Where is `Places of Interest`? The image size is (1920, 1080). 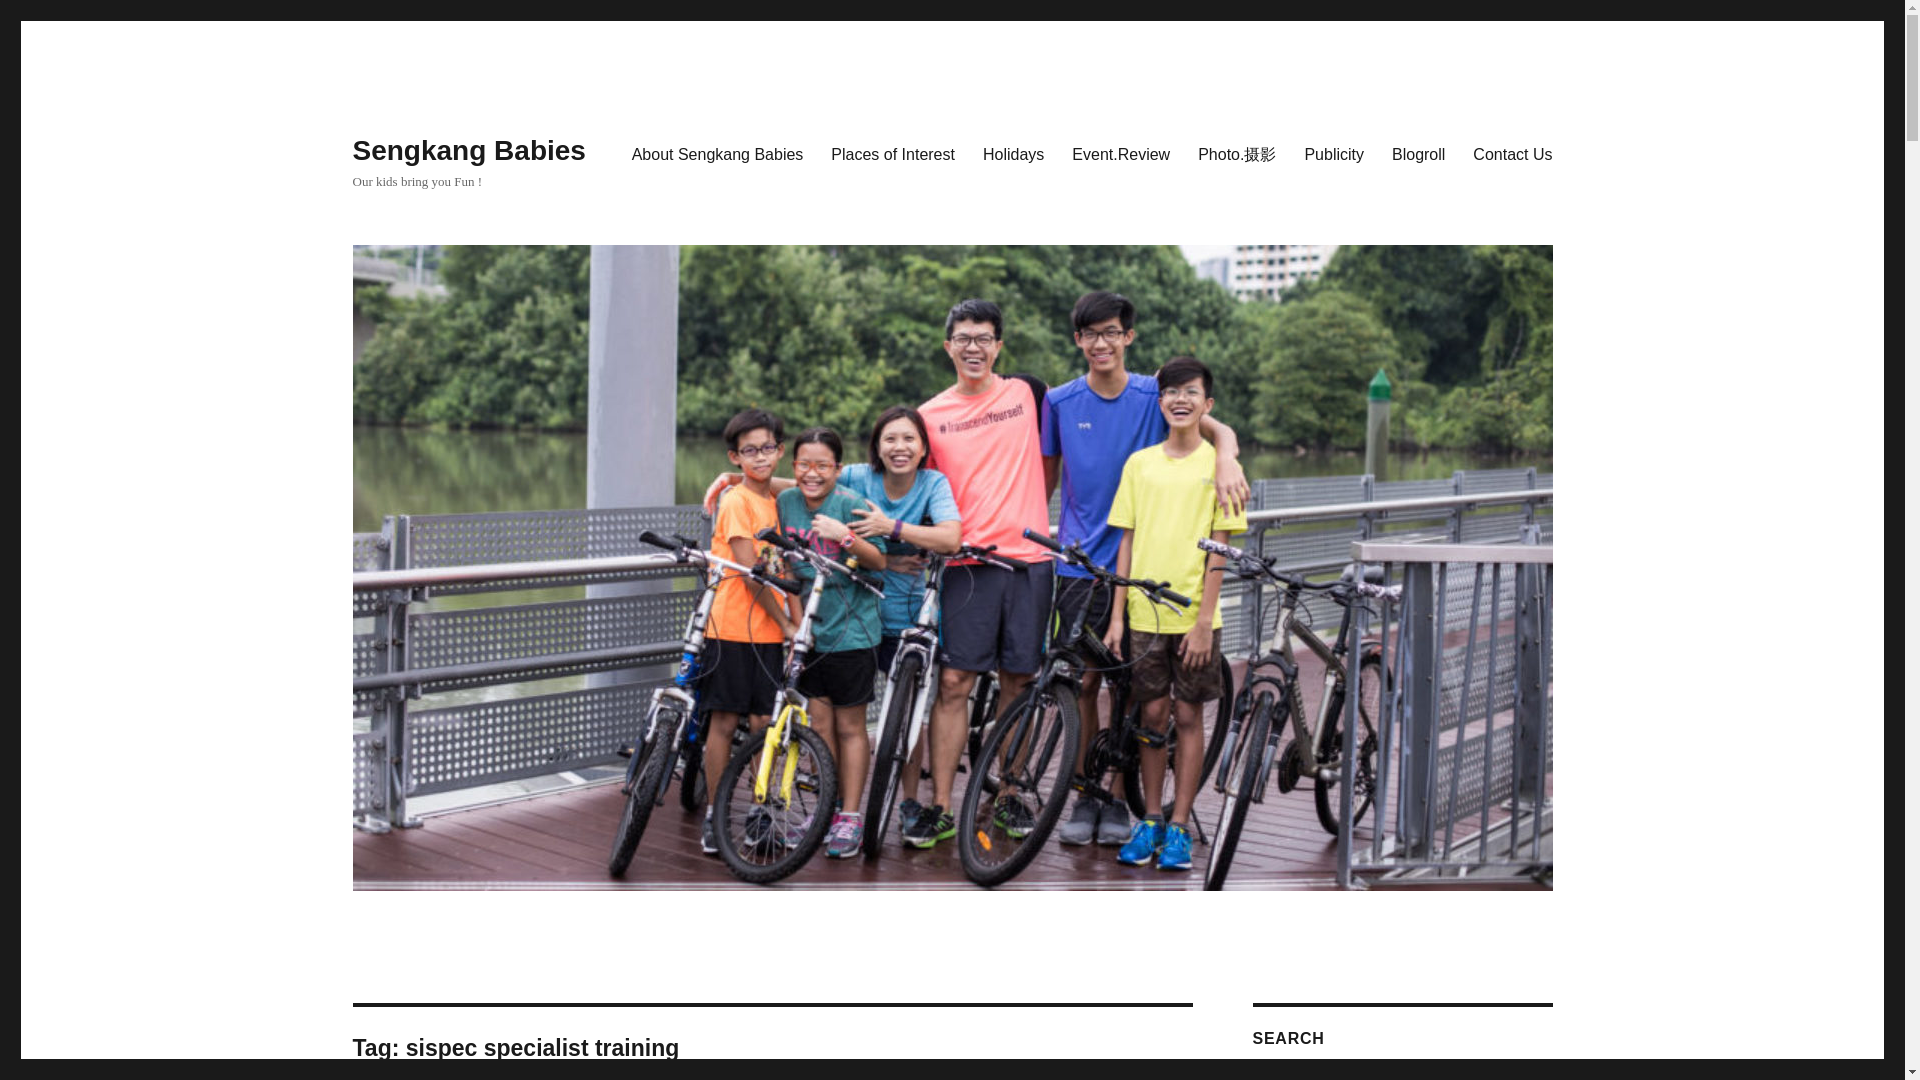 Places of Interest is located at coordinates (893, 153).